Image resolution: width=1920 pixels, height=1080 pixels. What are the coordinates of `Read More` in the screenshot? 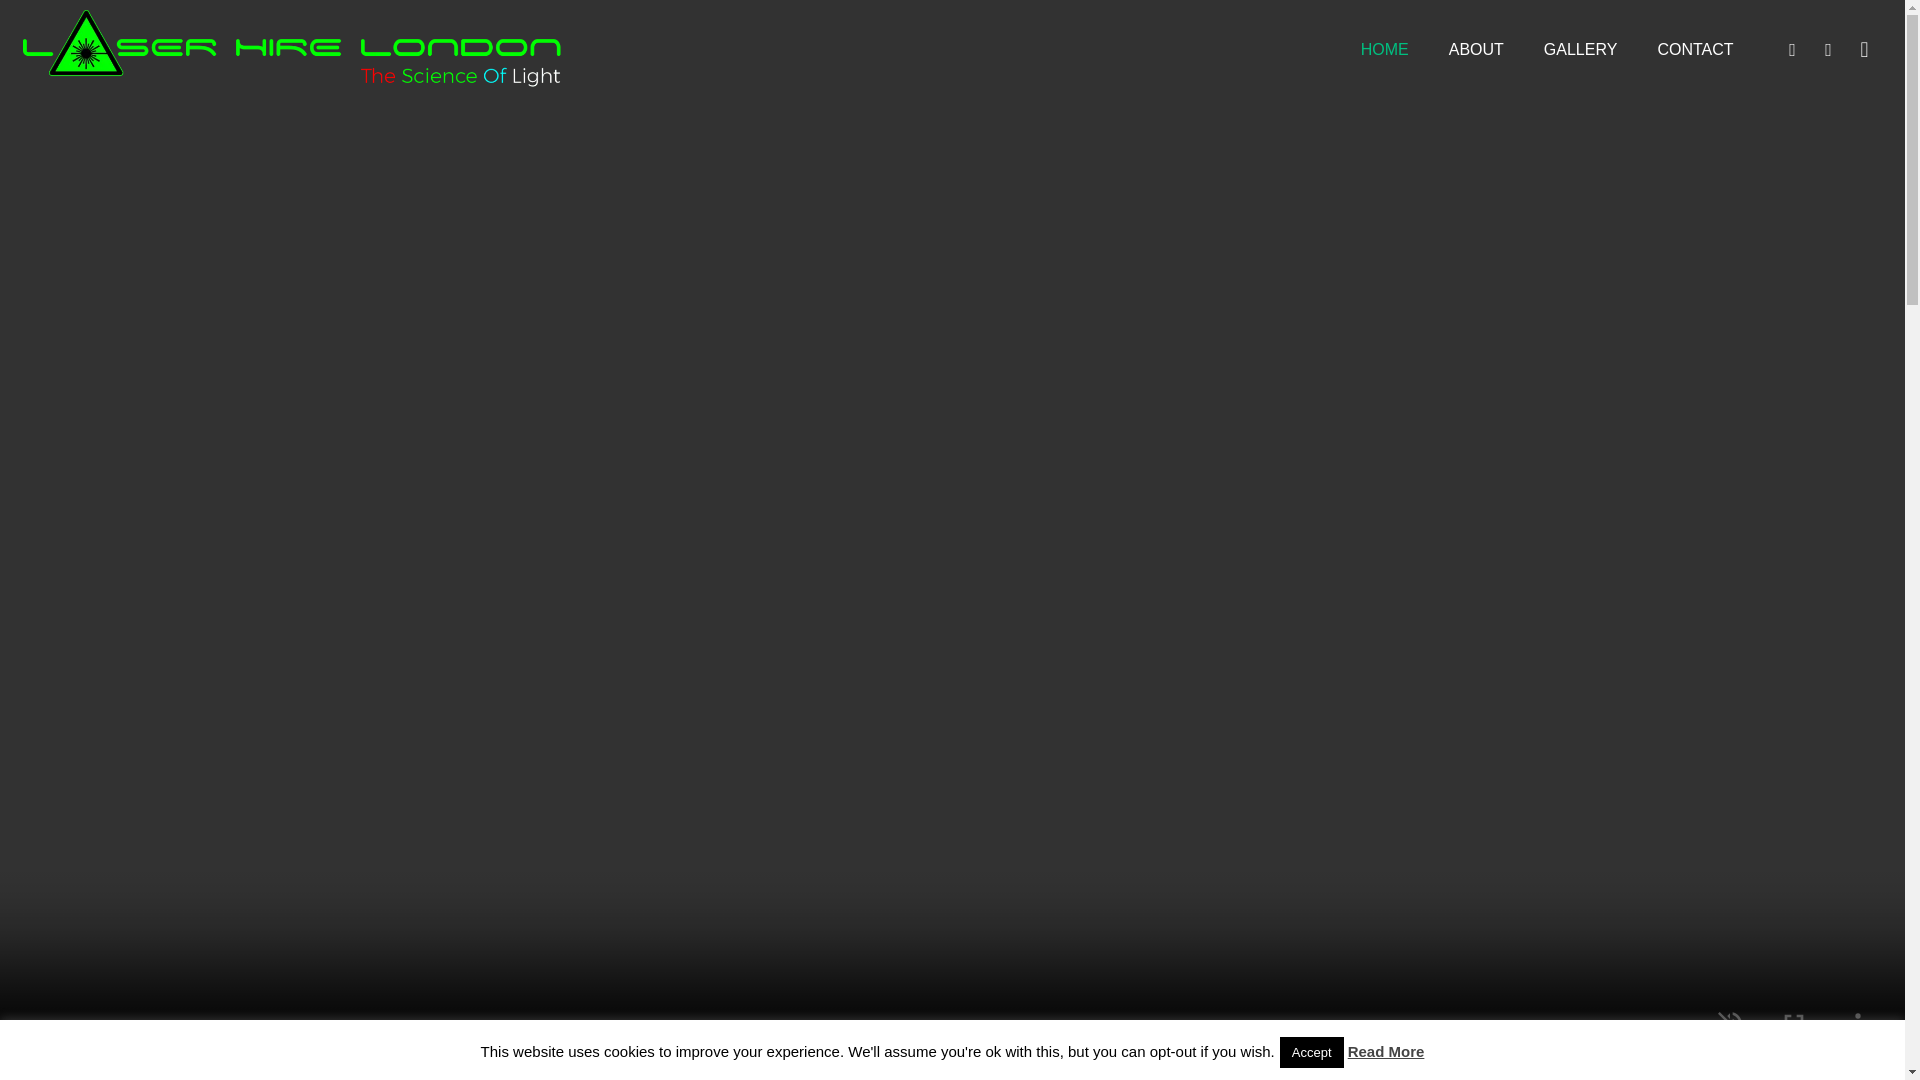 It's located at (1386, 1051).